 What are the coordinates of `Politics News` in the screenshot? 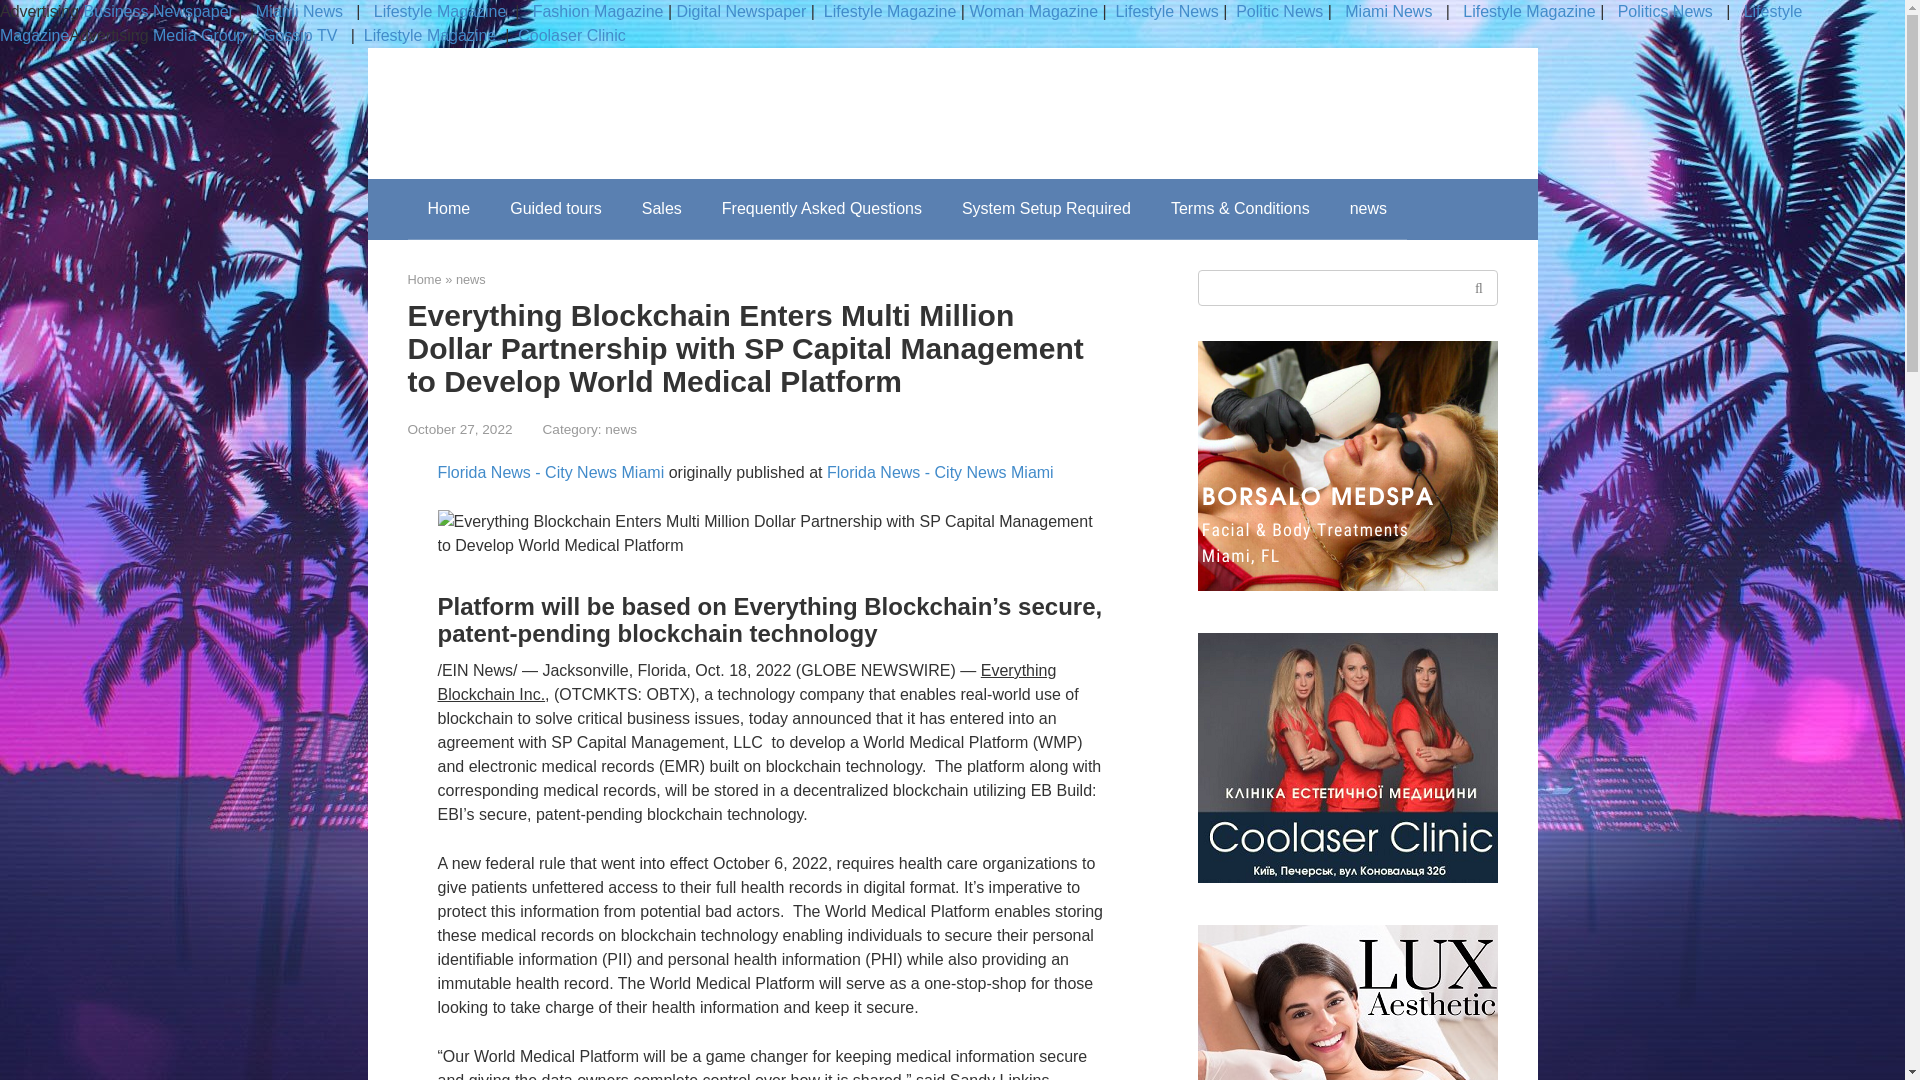 It's located at (1664, 12).